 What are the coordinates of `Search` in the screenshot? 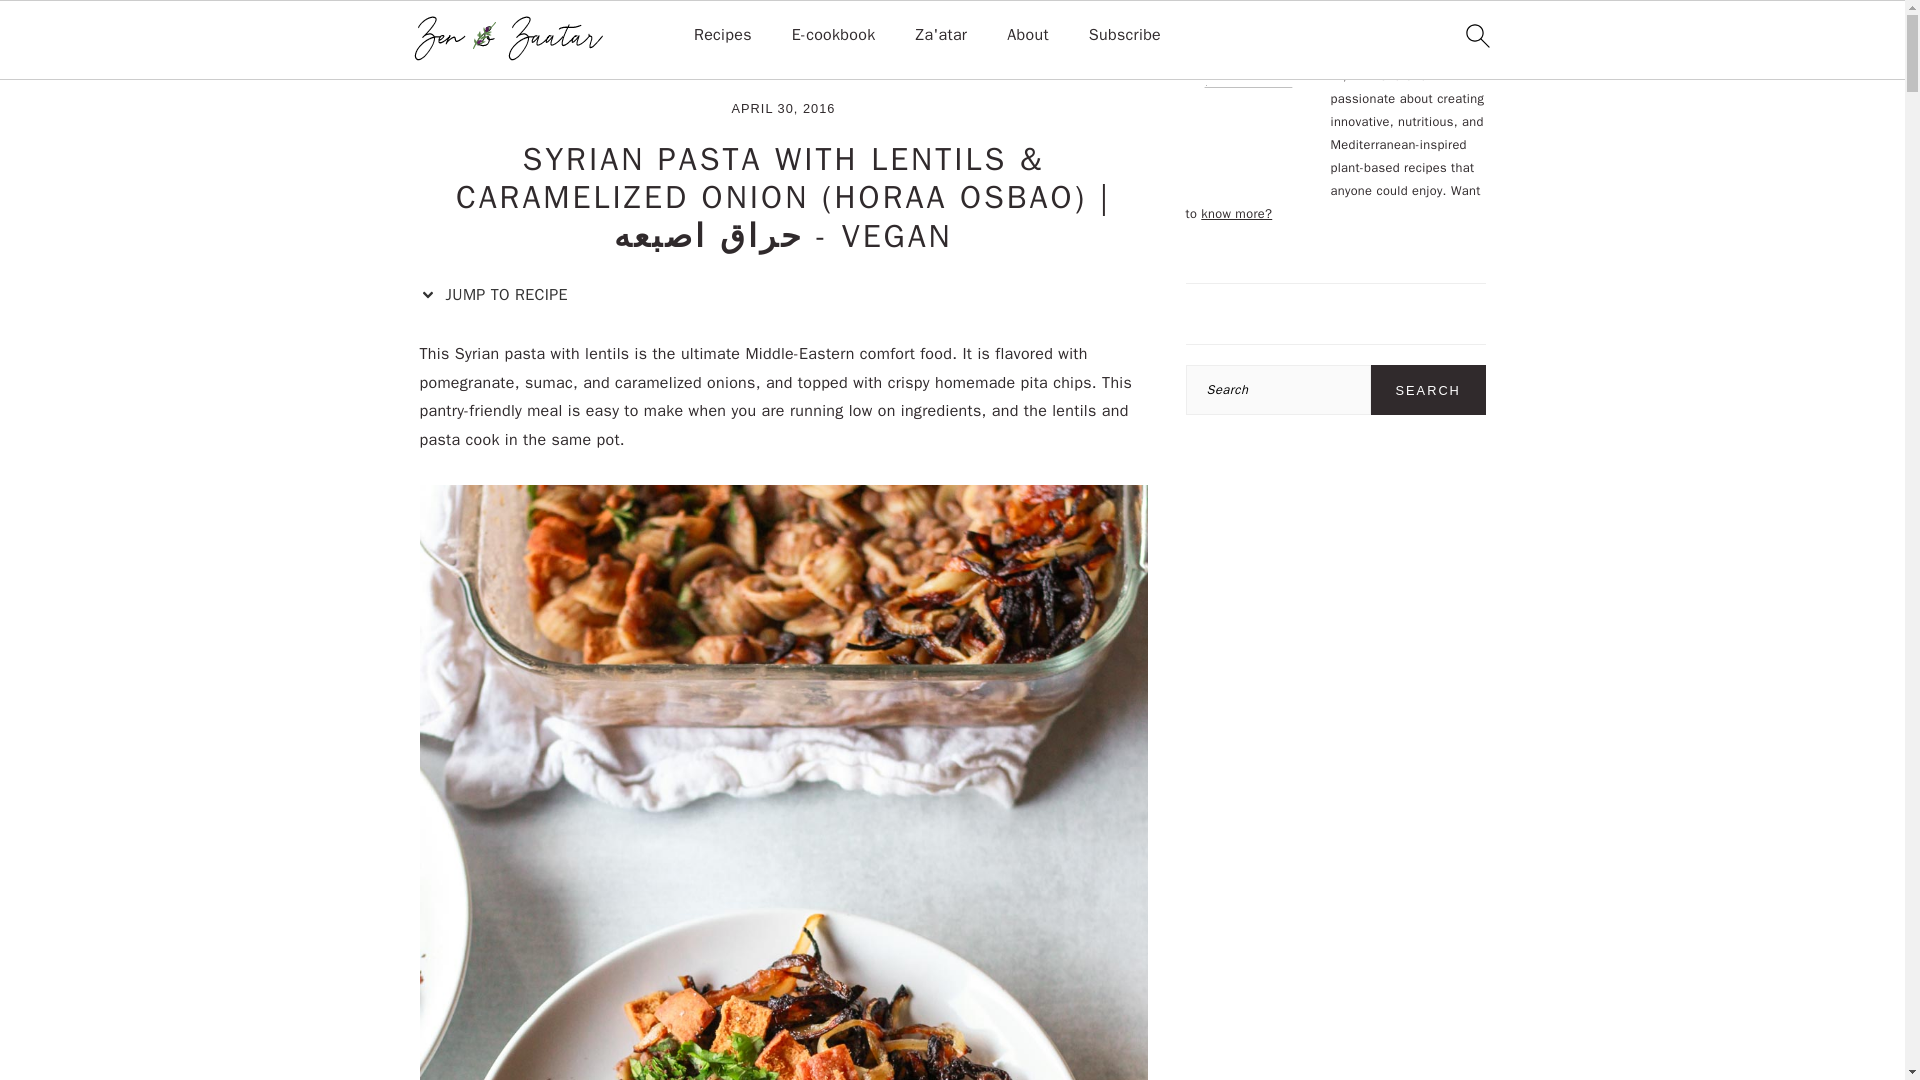 It's located at (1428, 390).